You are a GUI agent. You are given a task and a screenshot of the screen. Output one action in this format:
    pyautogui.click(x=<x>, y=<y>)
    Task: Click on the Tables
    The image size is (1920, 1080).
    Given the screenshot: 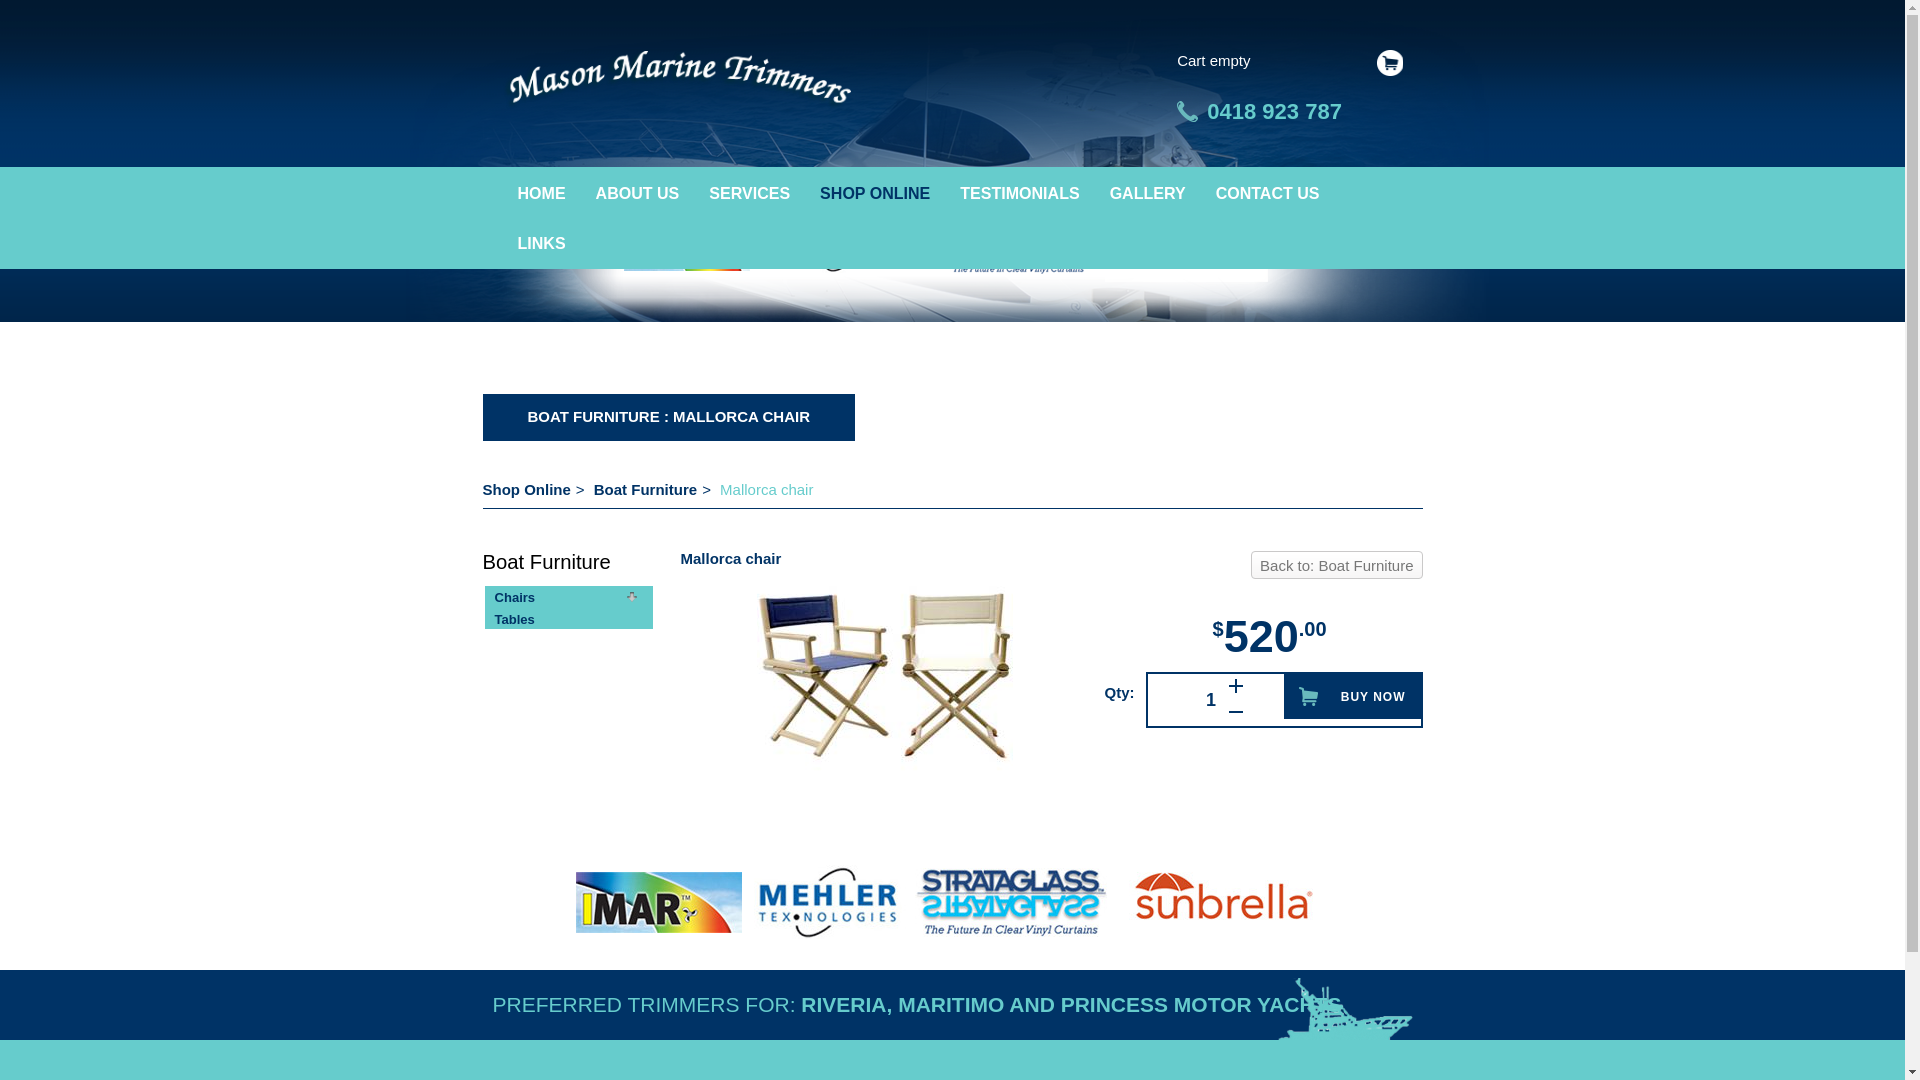 What is the action you would take?
    pyautogui.click(x=514, y=620)
    